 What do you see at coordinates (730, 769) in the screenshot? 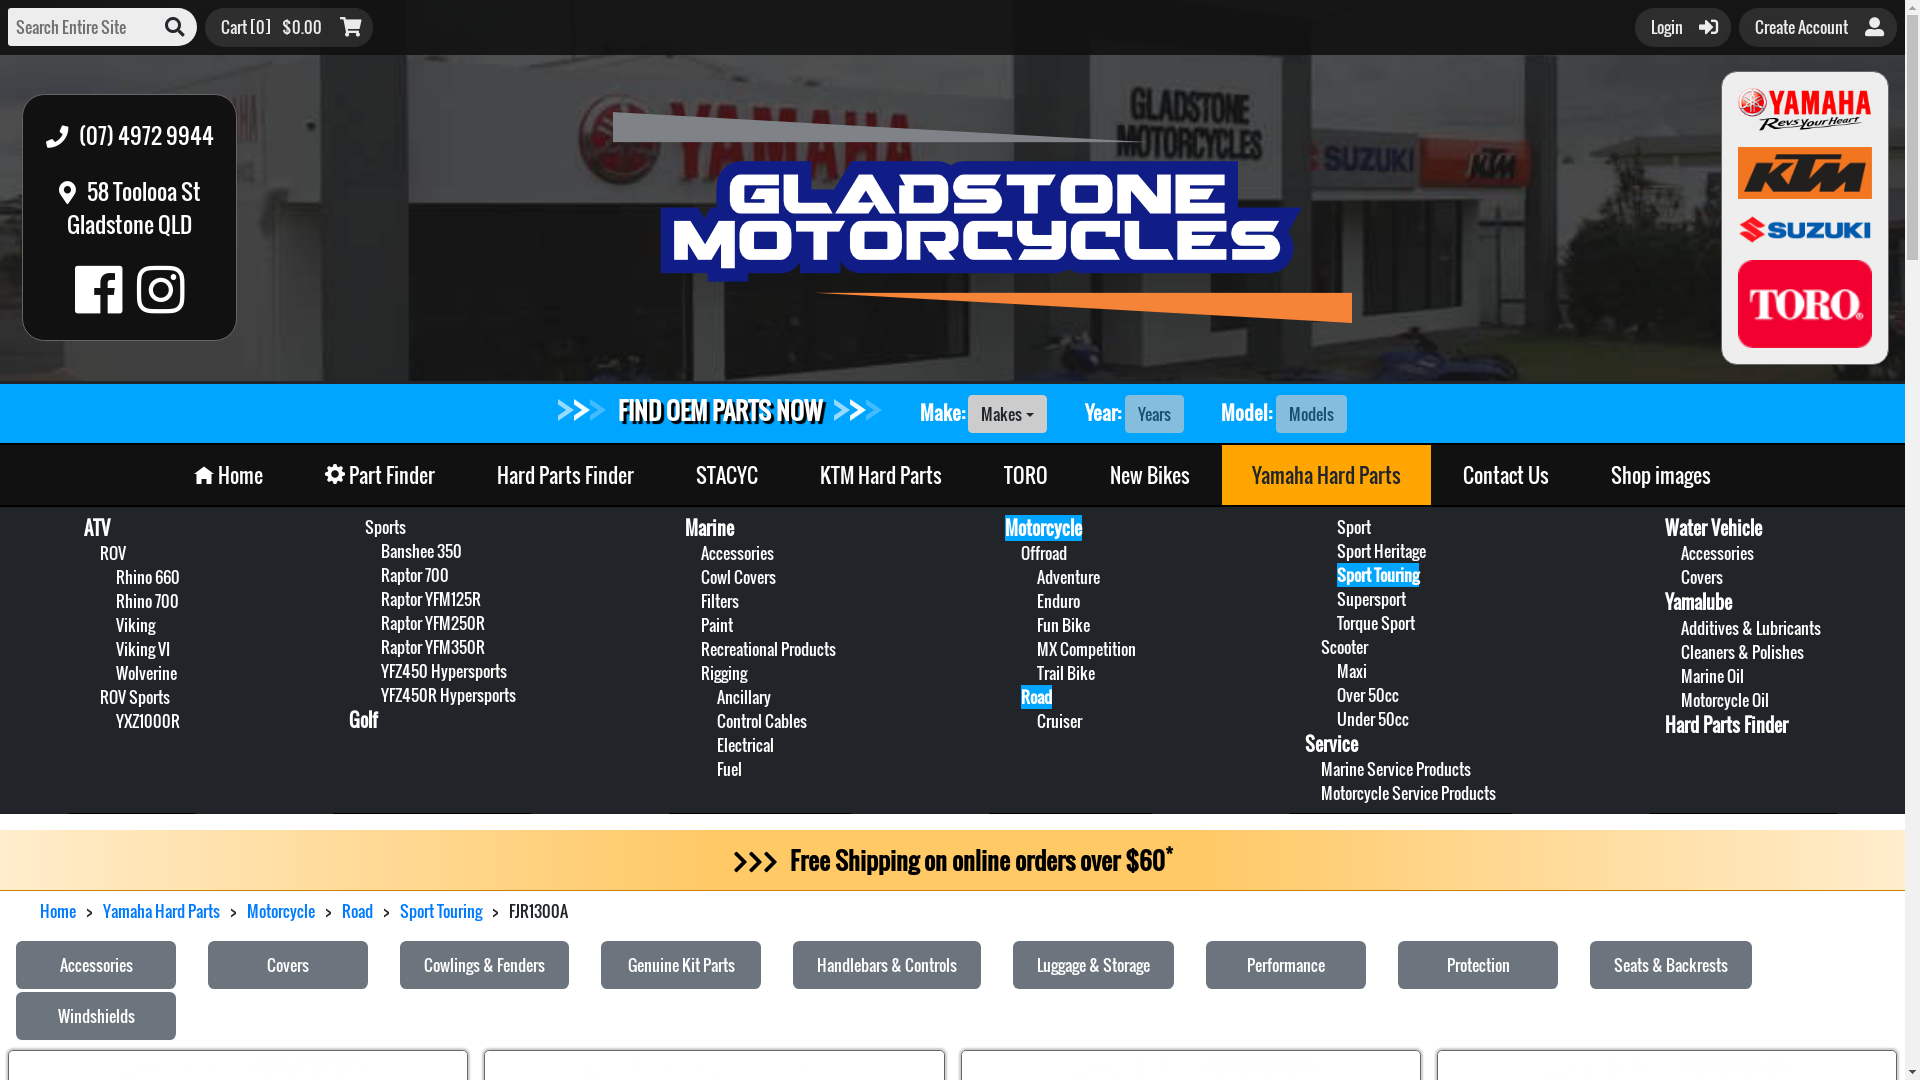
I see `Fuel` at bounding box center [730, 769].